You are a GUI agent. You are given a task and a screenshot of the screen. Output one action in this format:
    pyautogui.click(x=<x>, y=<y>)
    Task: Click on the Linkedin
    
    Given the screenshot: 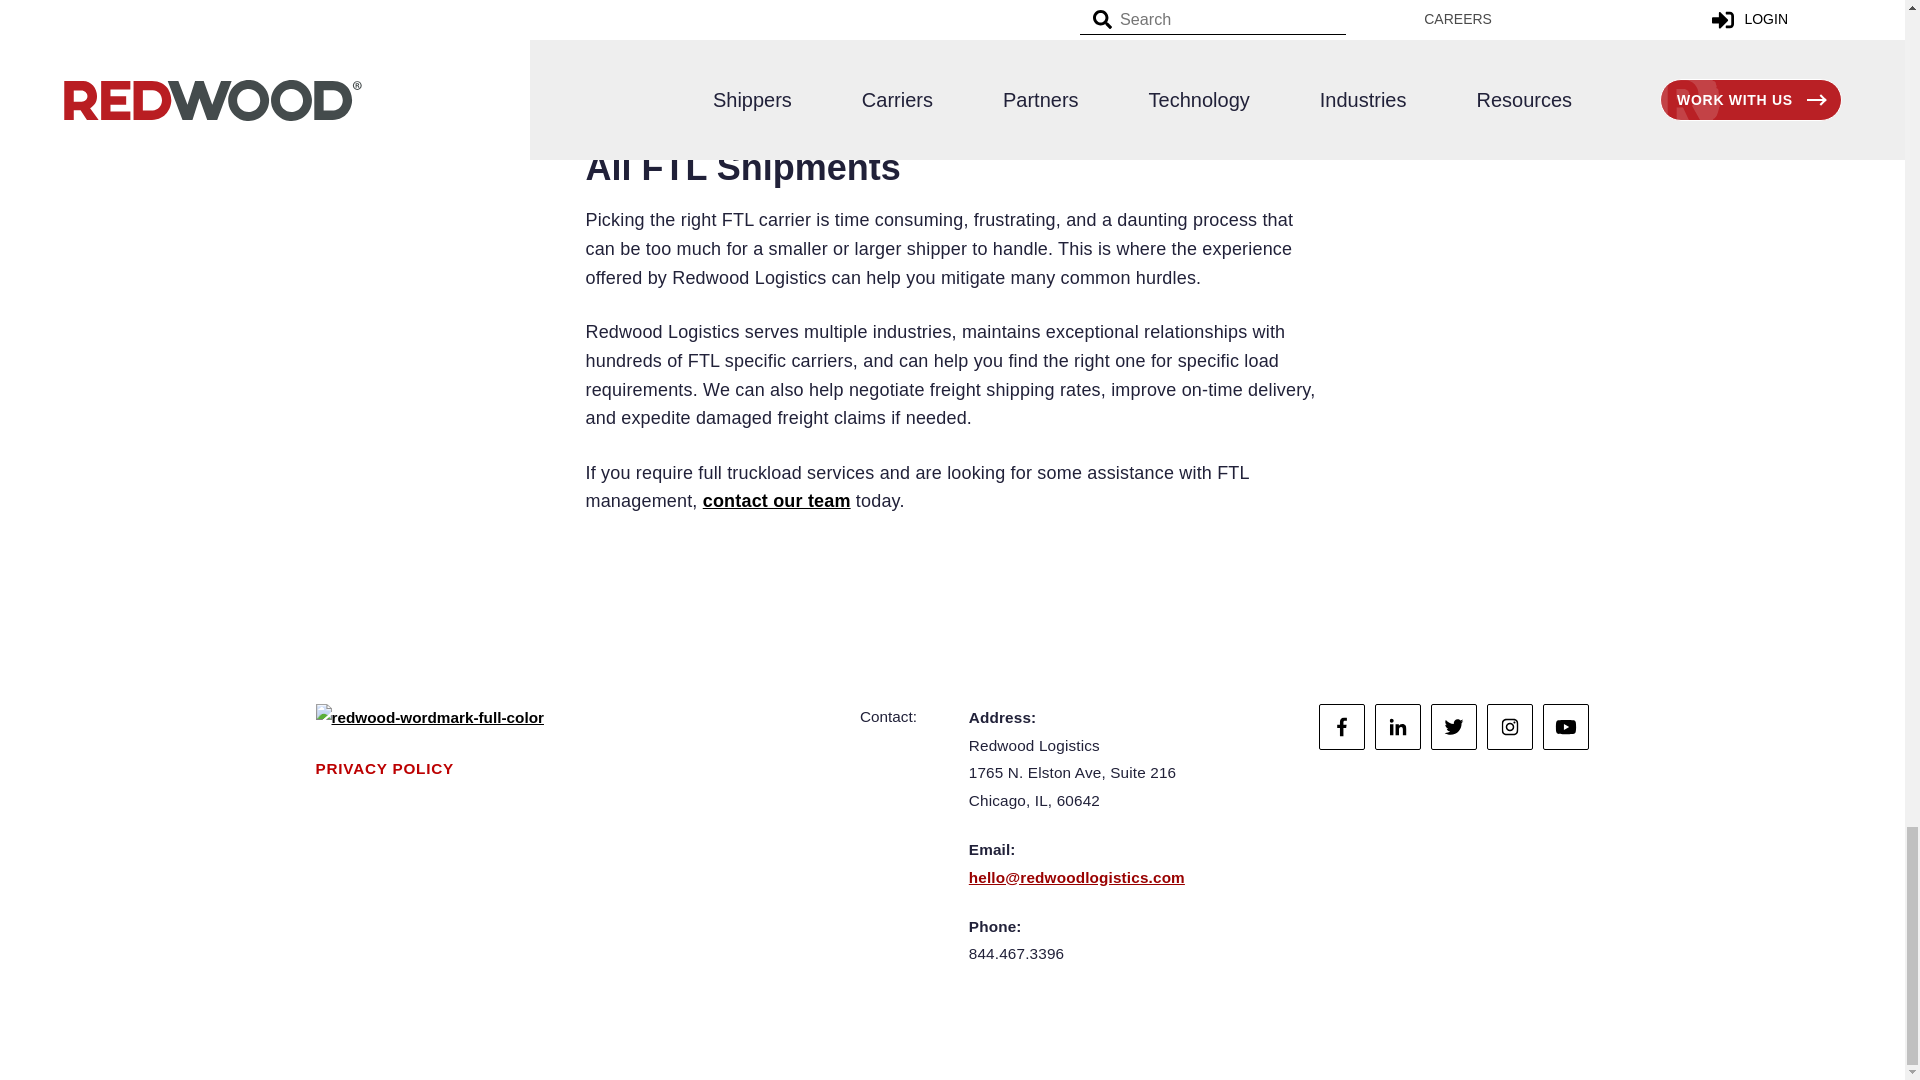 What is the action you would take?
    pyautogui.click(x=1397, y=726)
    